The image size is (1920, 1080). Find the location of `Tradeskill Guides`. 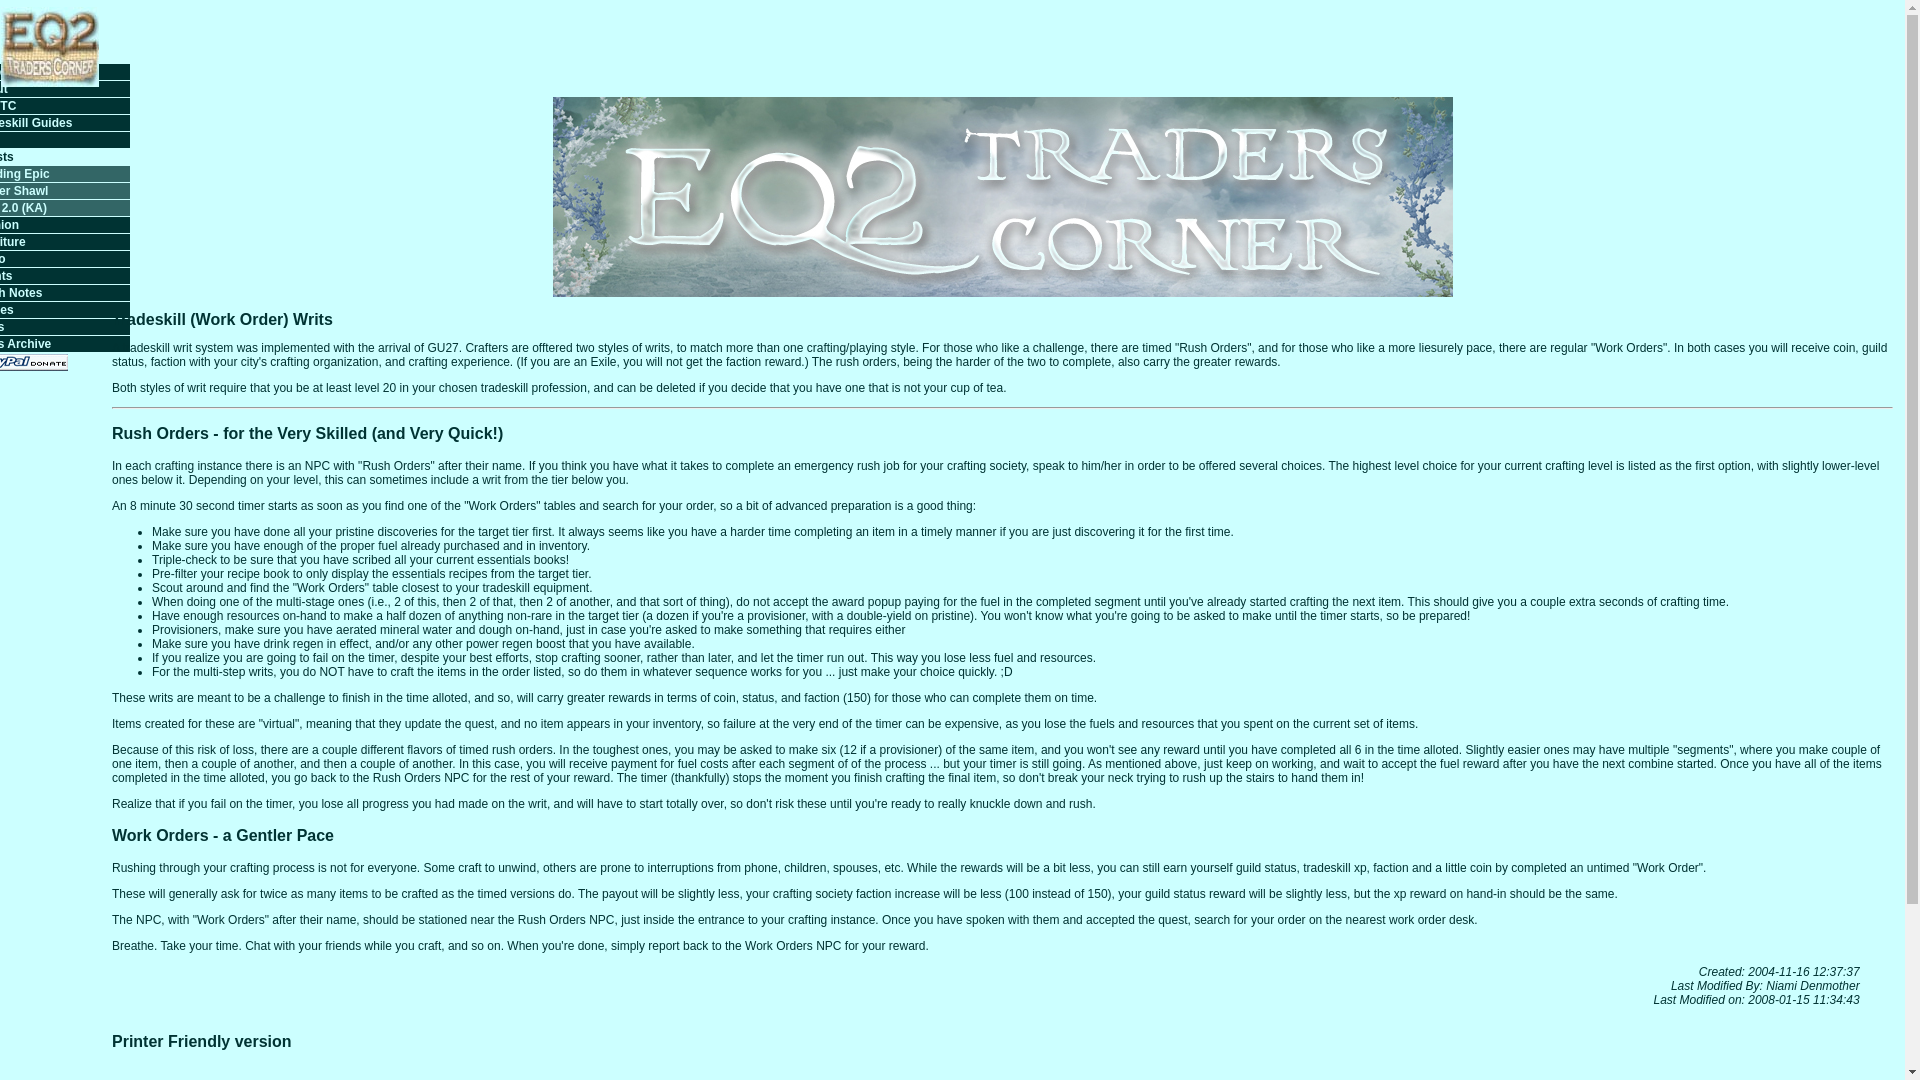

Tradeskill Guides is located at coordinates (65, 122).